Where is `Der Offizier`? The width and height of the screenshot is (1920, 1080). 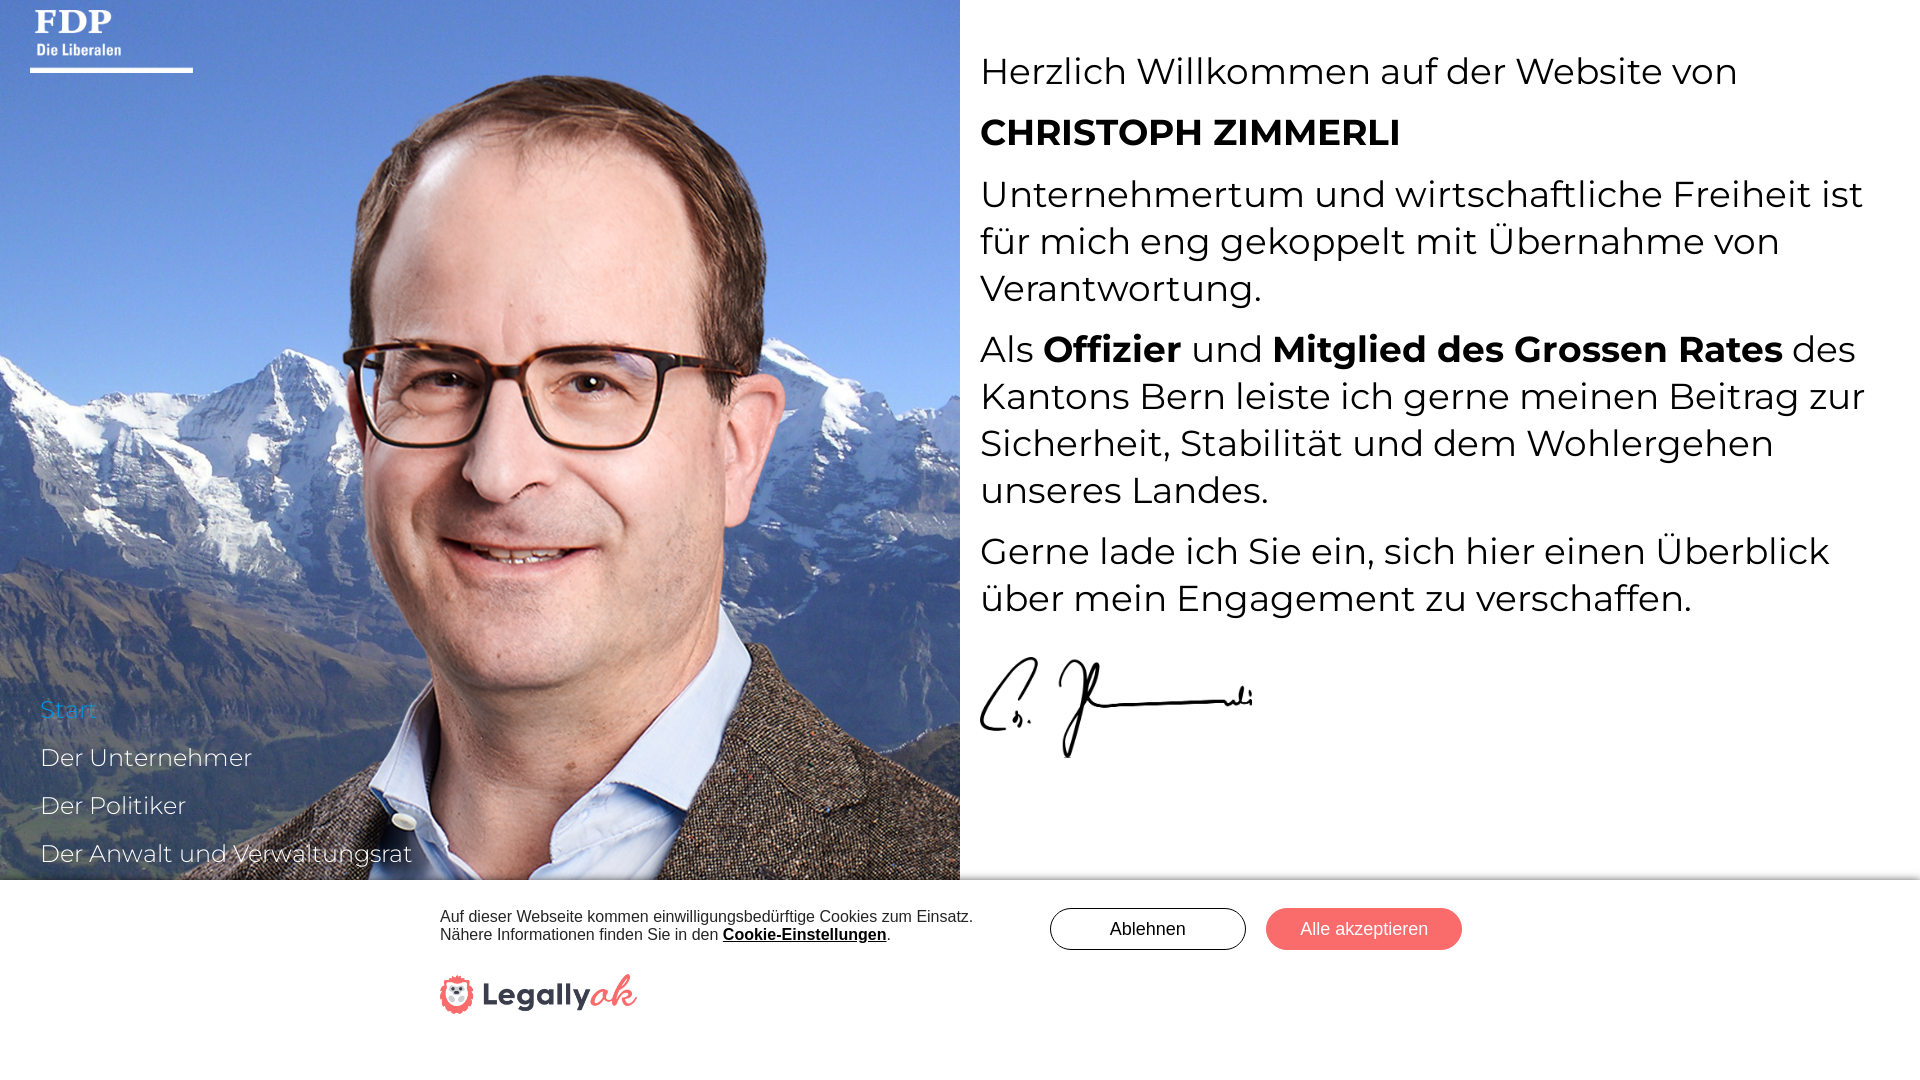
Der Offizier is located at coordinates (485, 950).